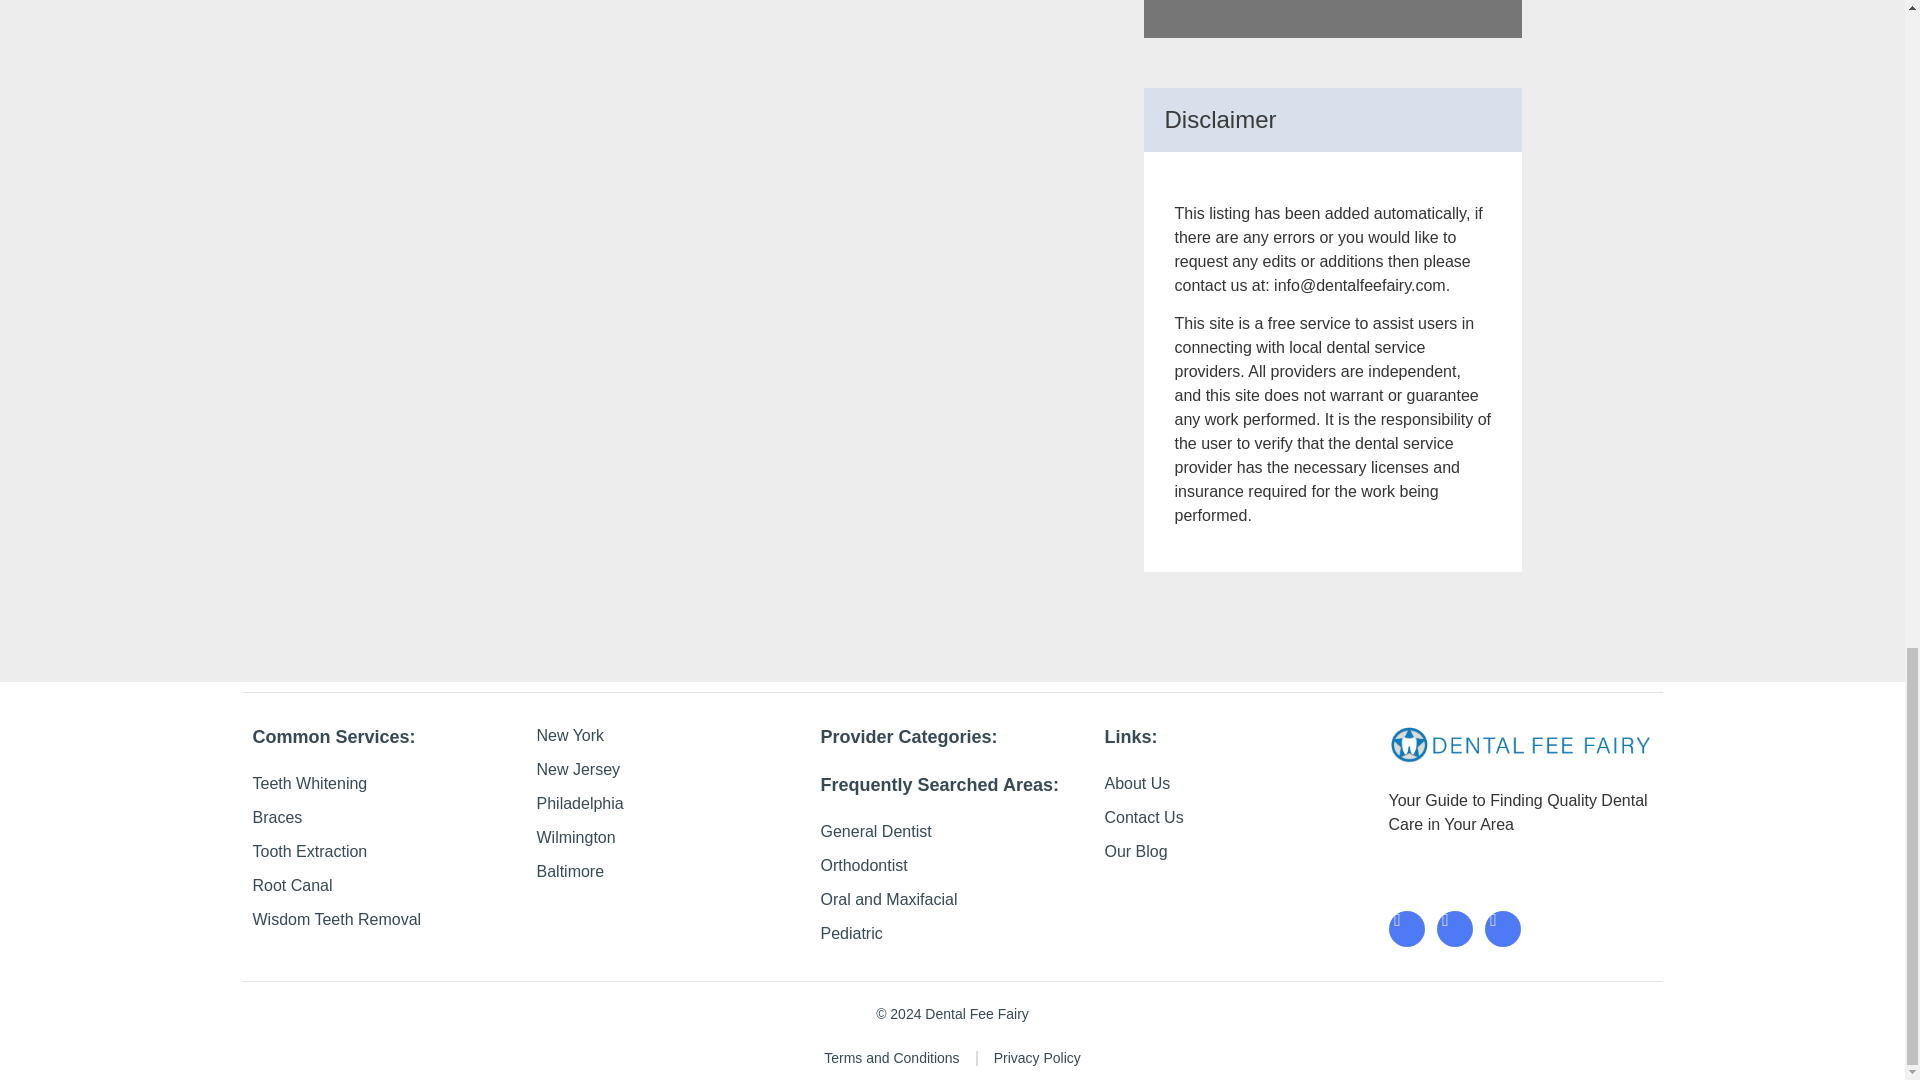  I want to click on General Dentist, so click(952, 831).